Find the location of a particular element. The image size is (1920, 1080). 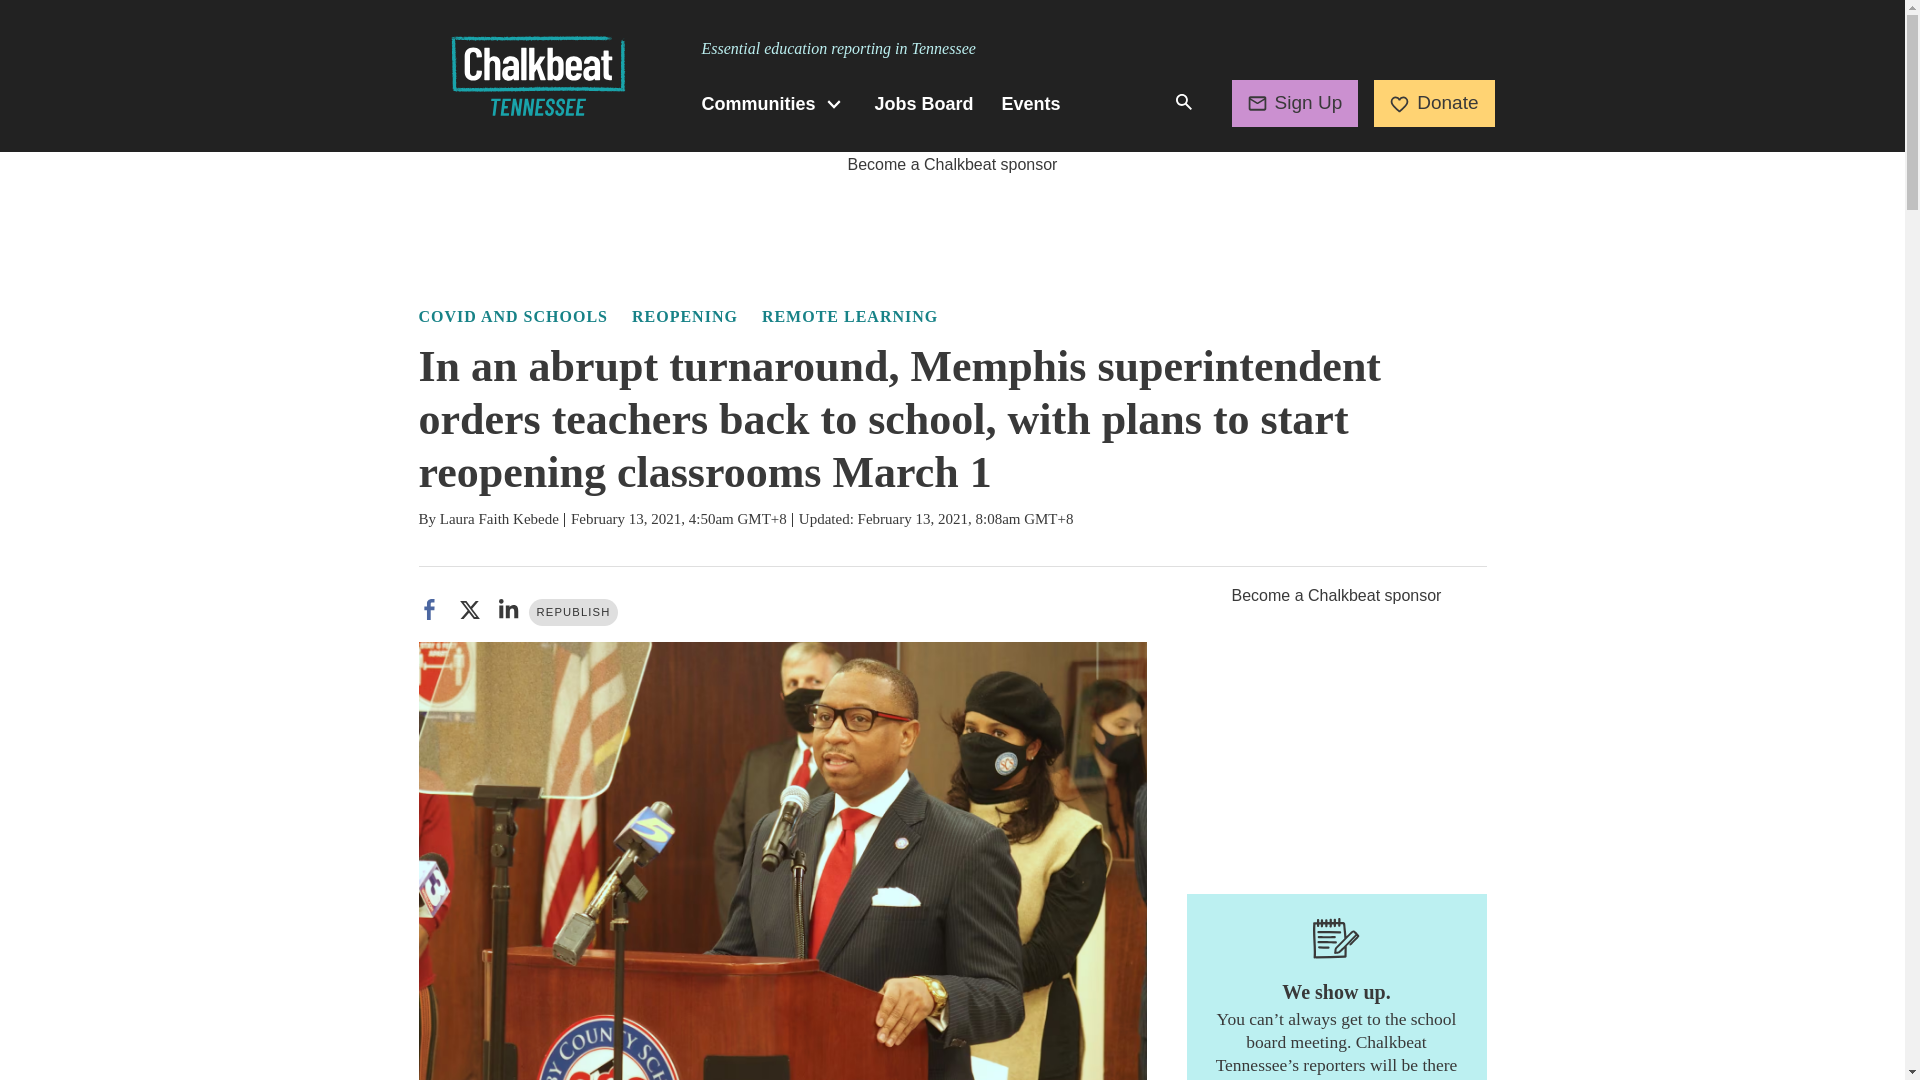

Become a Chalkbeat sponsor is located at coordinates (952, 164).